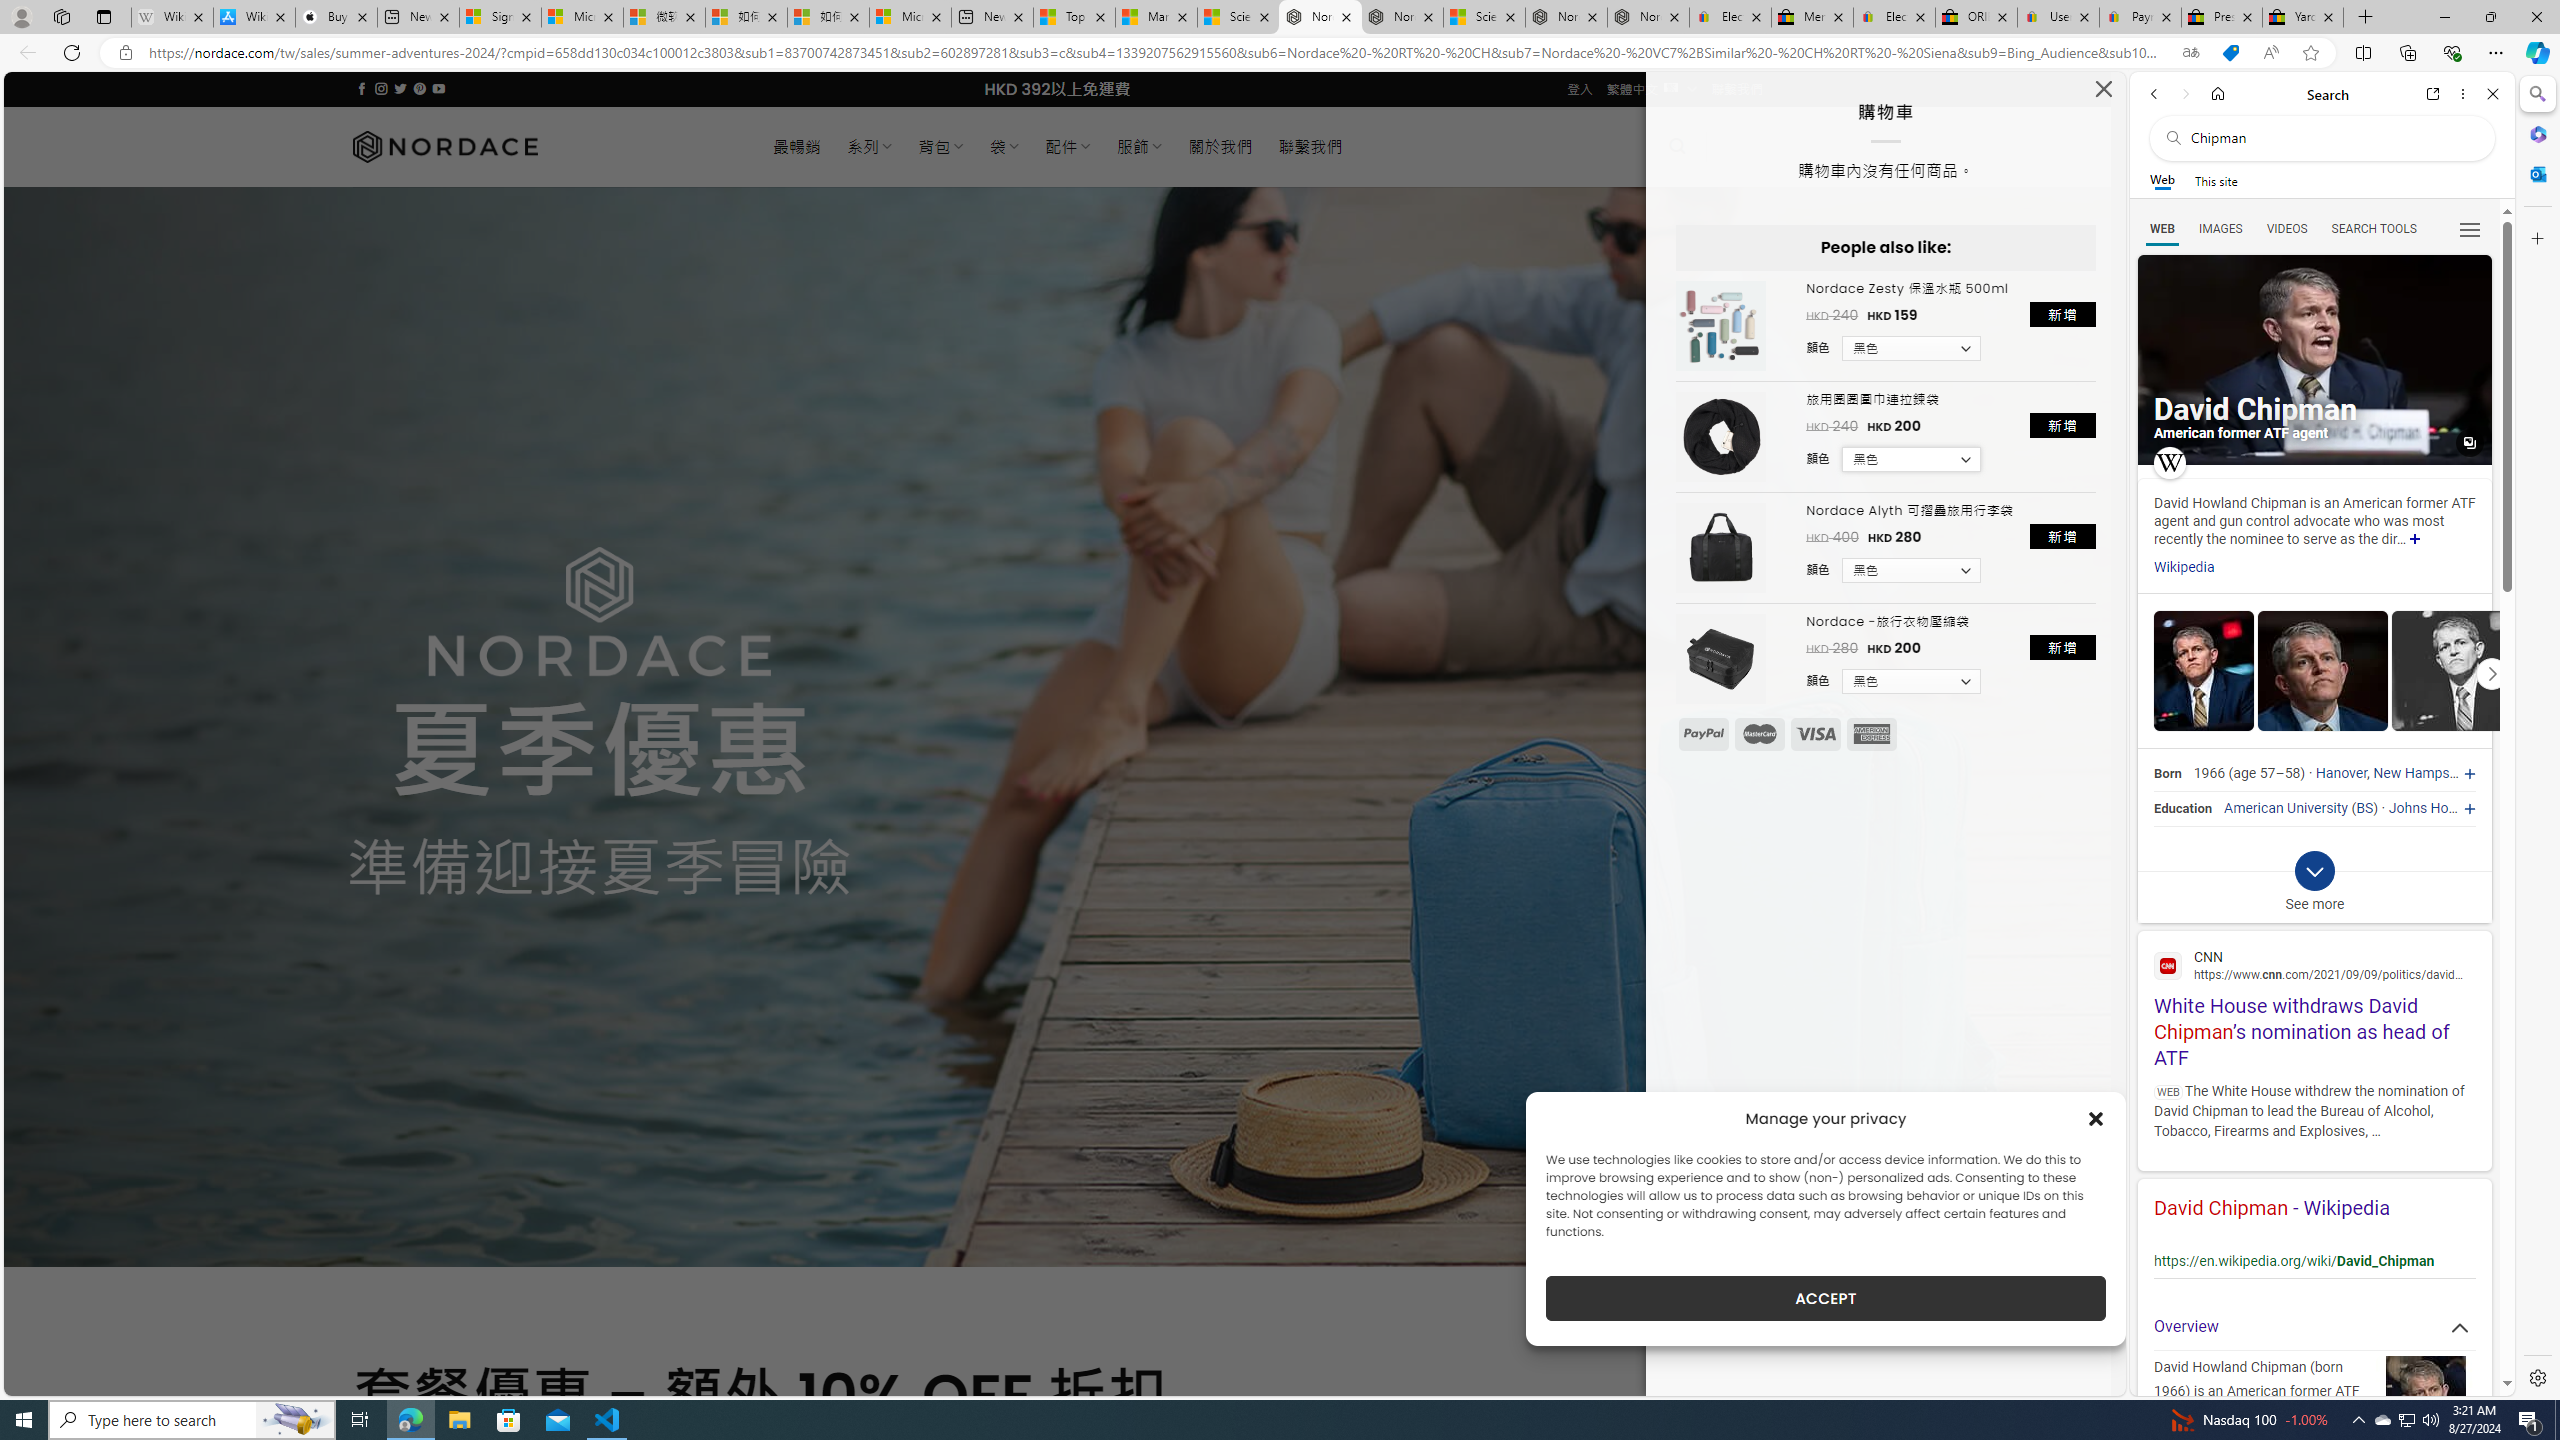 This screenshot has height=1440, width=2560. Describe the element at coordinates (445, 146) in the screenshot. I see `Nordace` at that location.